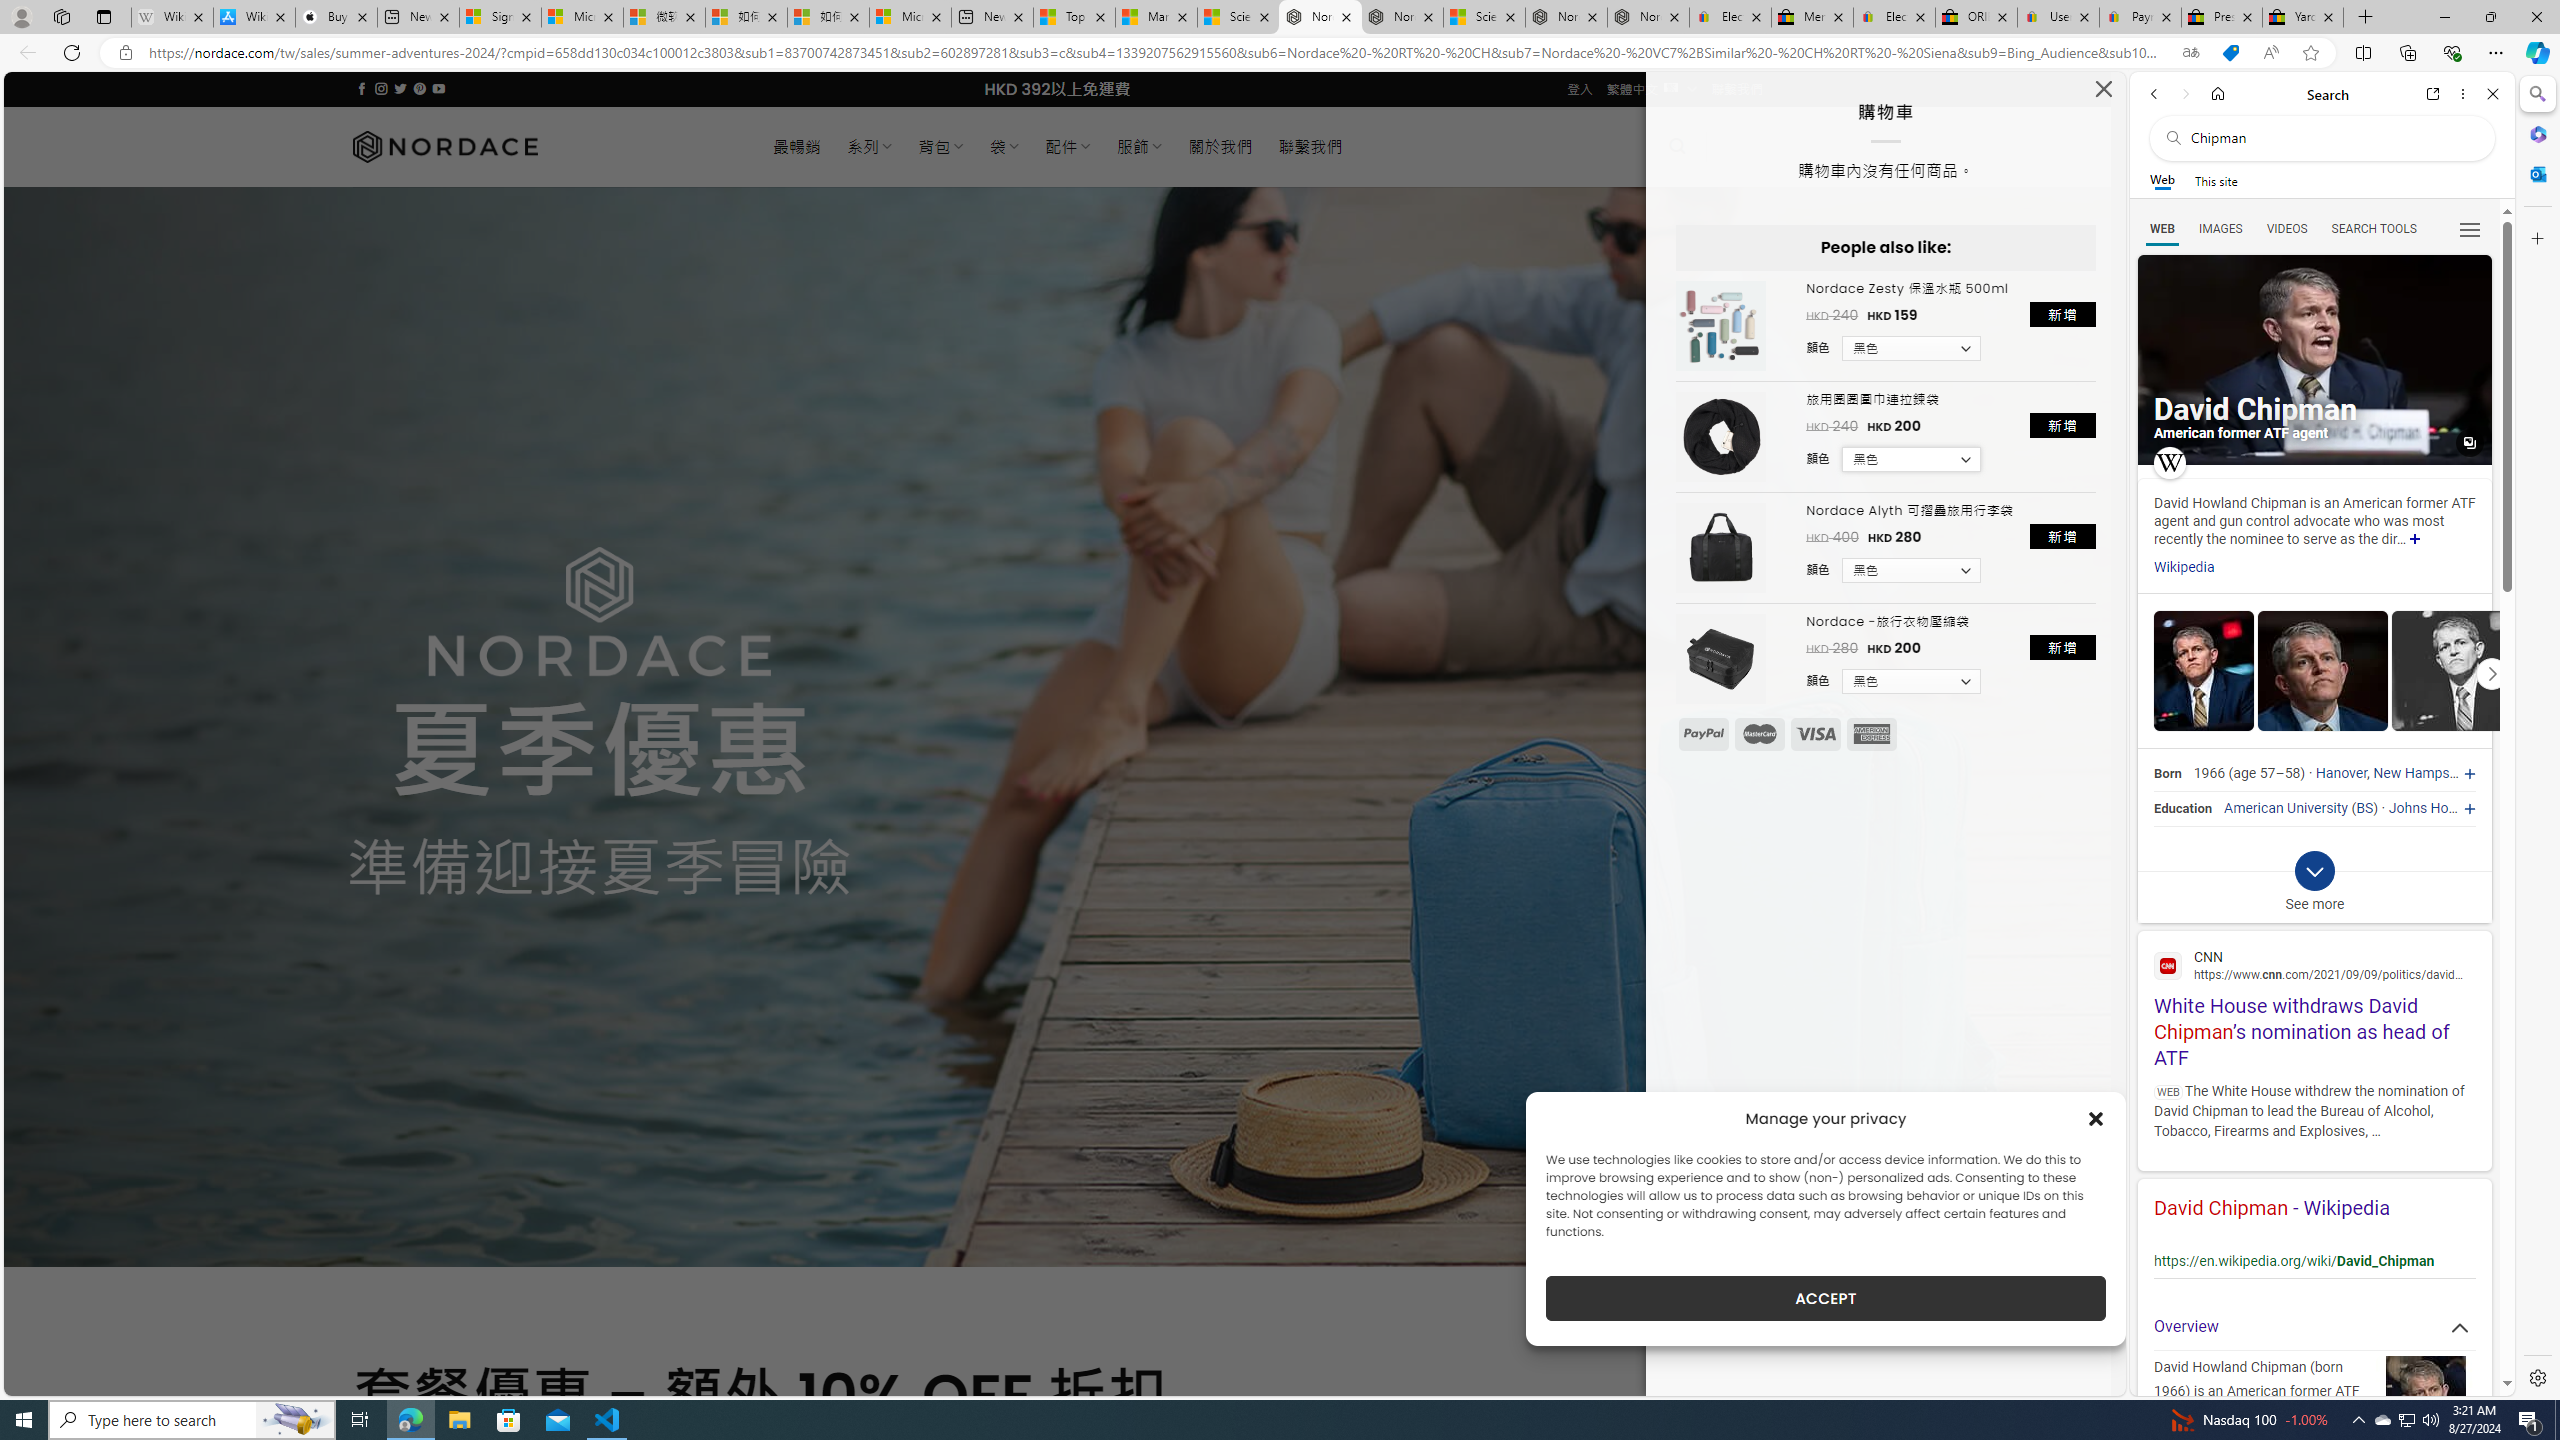 This screenshot has height=1440, width=2560. Describe the element at coordinates (445, 146) in the screenshot. I see `Nordace` at that location.